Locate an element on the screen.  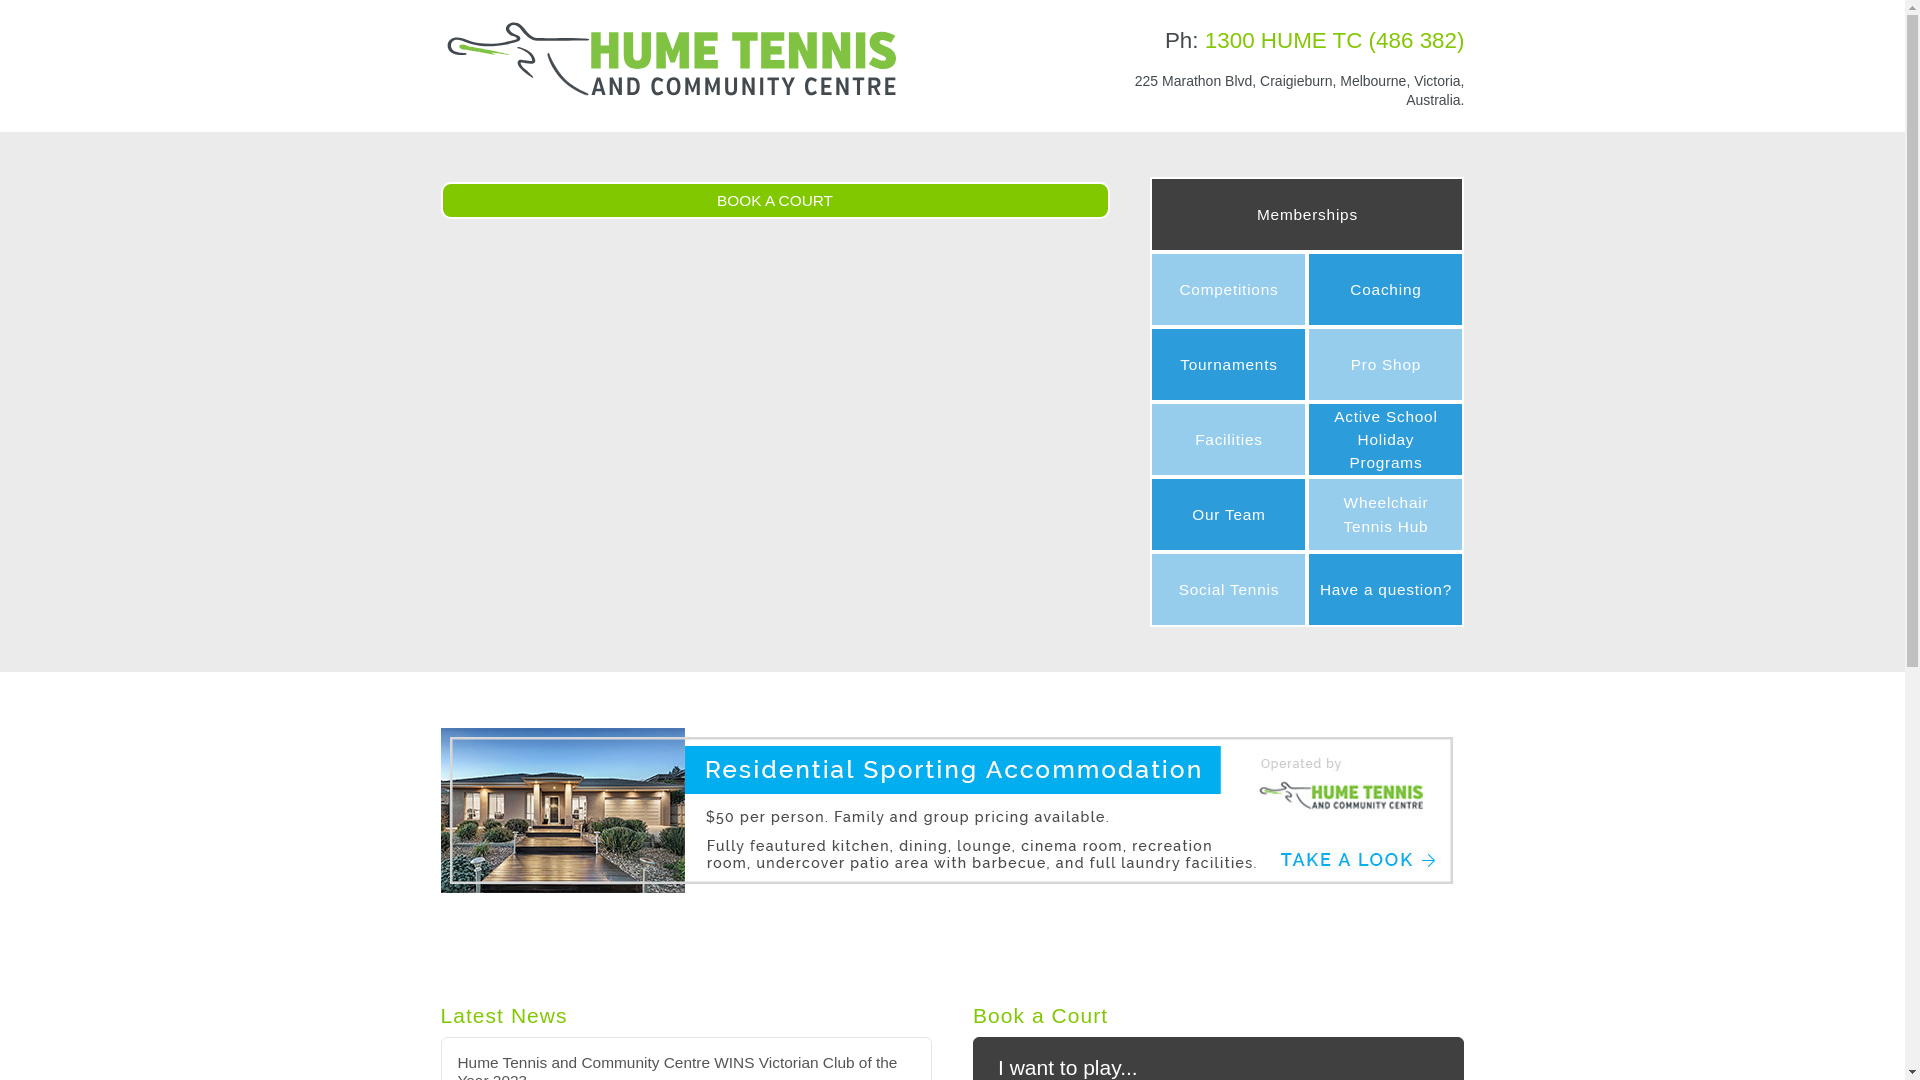
1300 HUME TC (486 382) is located at coordinates (1335, 40).